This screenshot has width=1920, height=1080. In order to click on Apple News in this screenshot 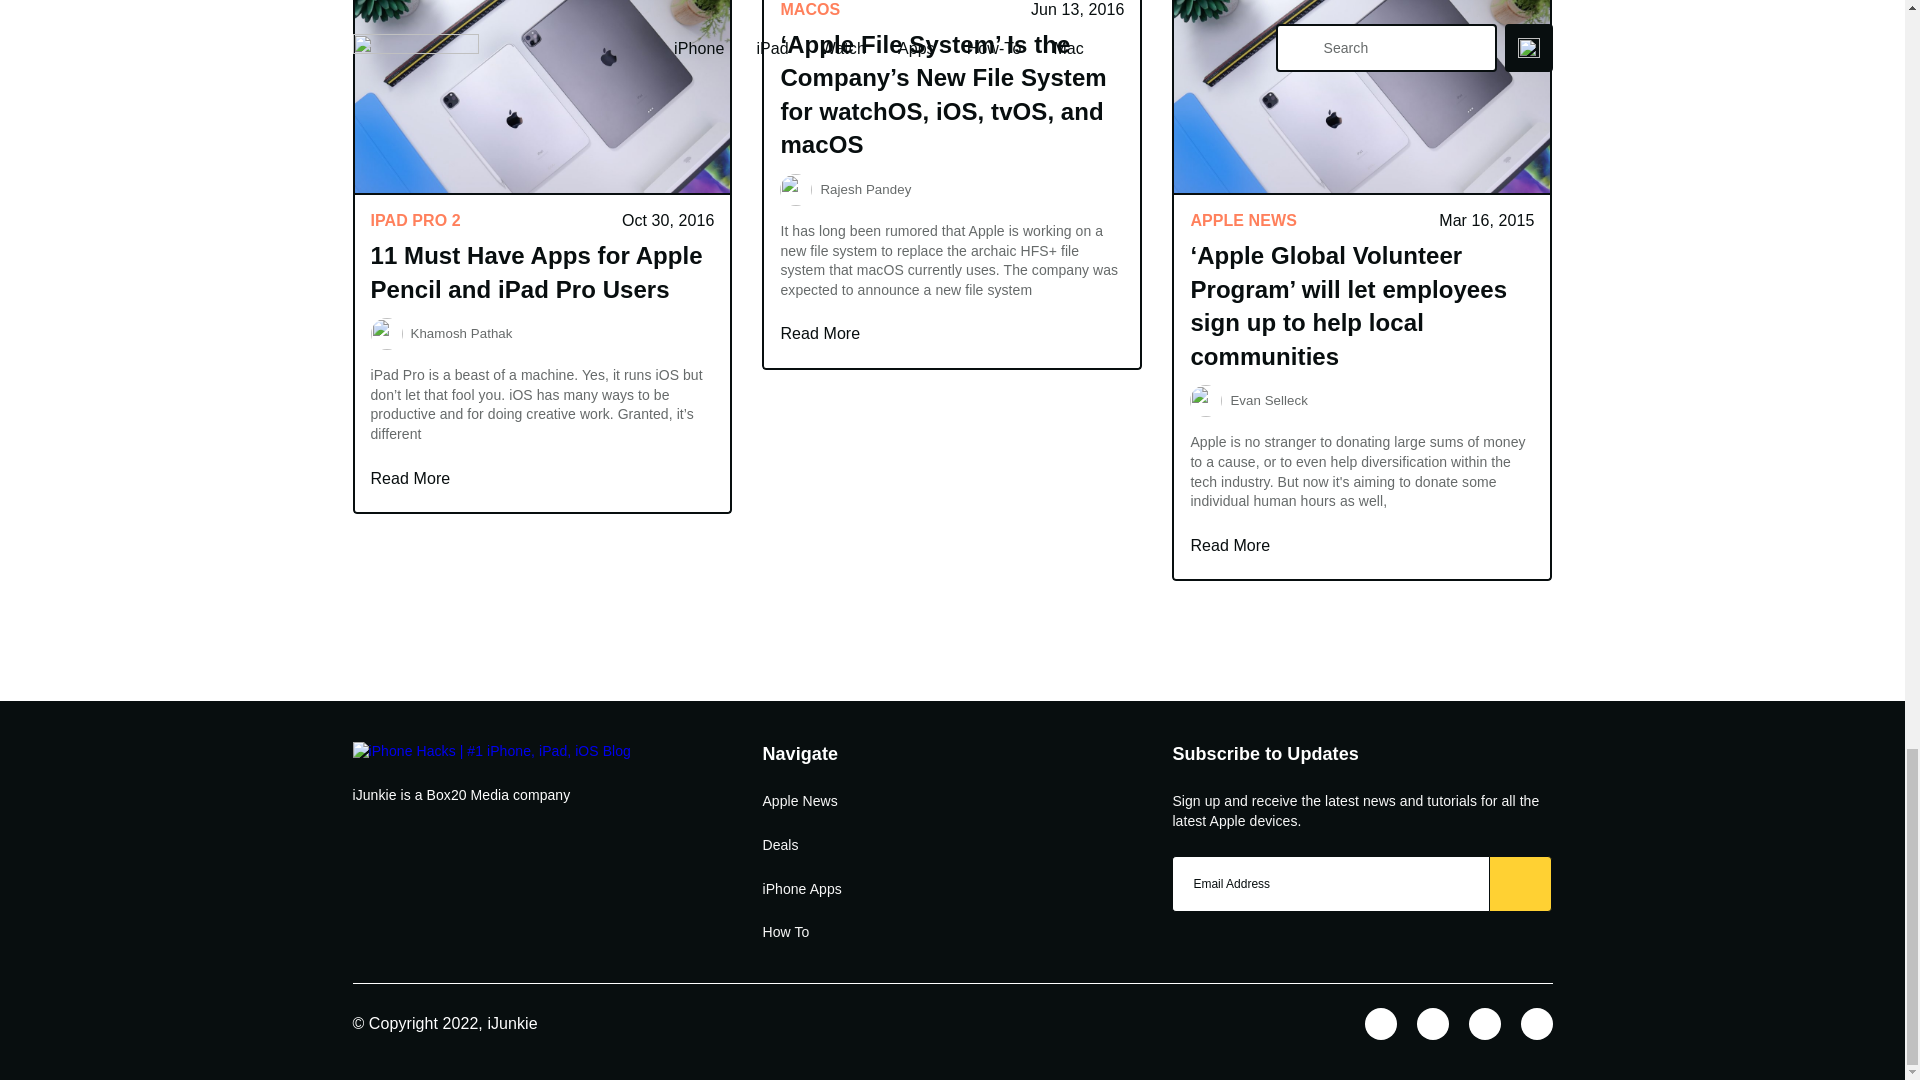, I will do `click(800, 802)`.